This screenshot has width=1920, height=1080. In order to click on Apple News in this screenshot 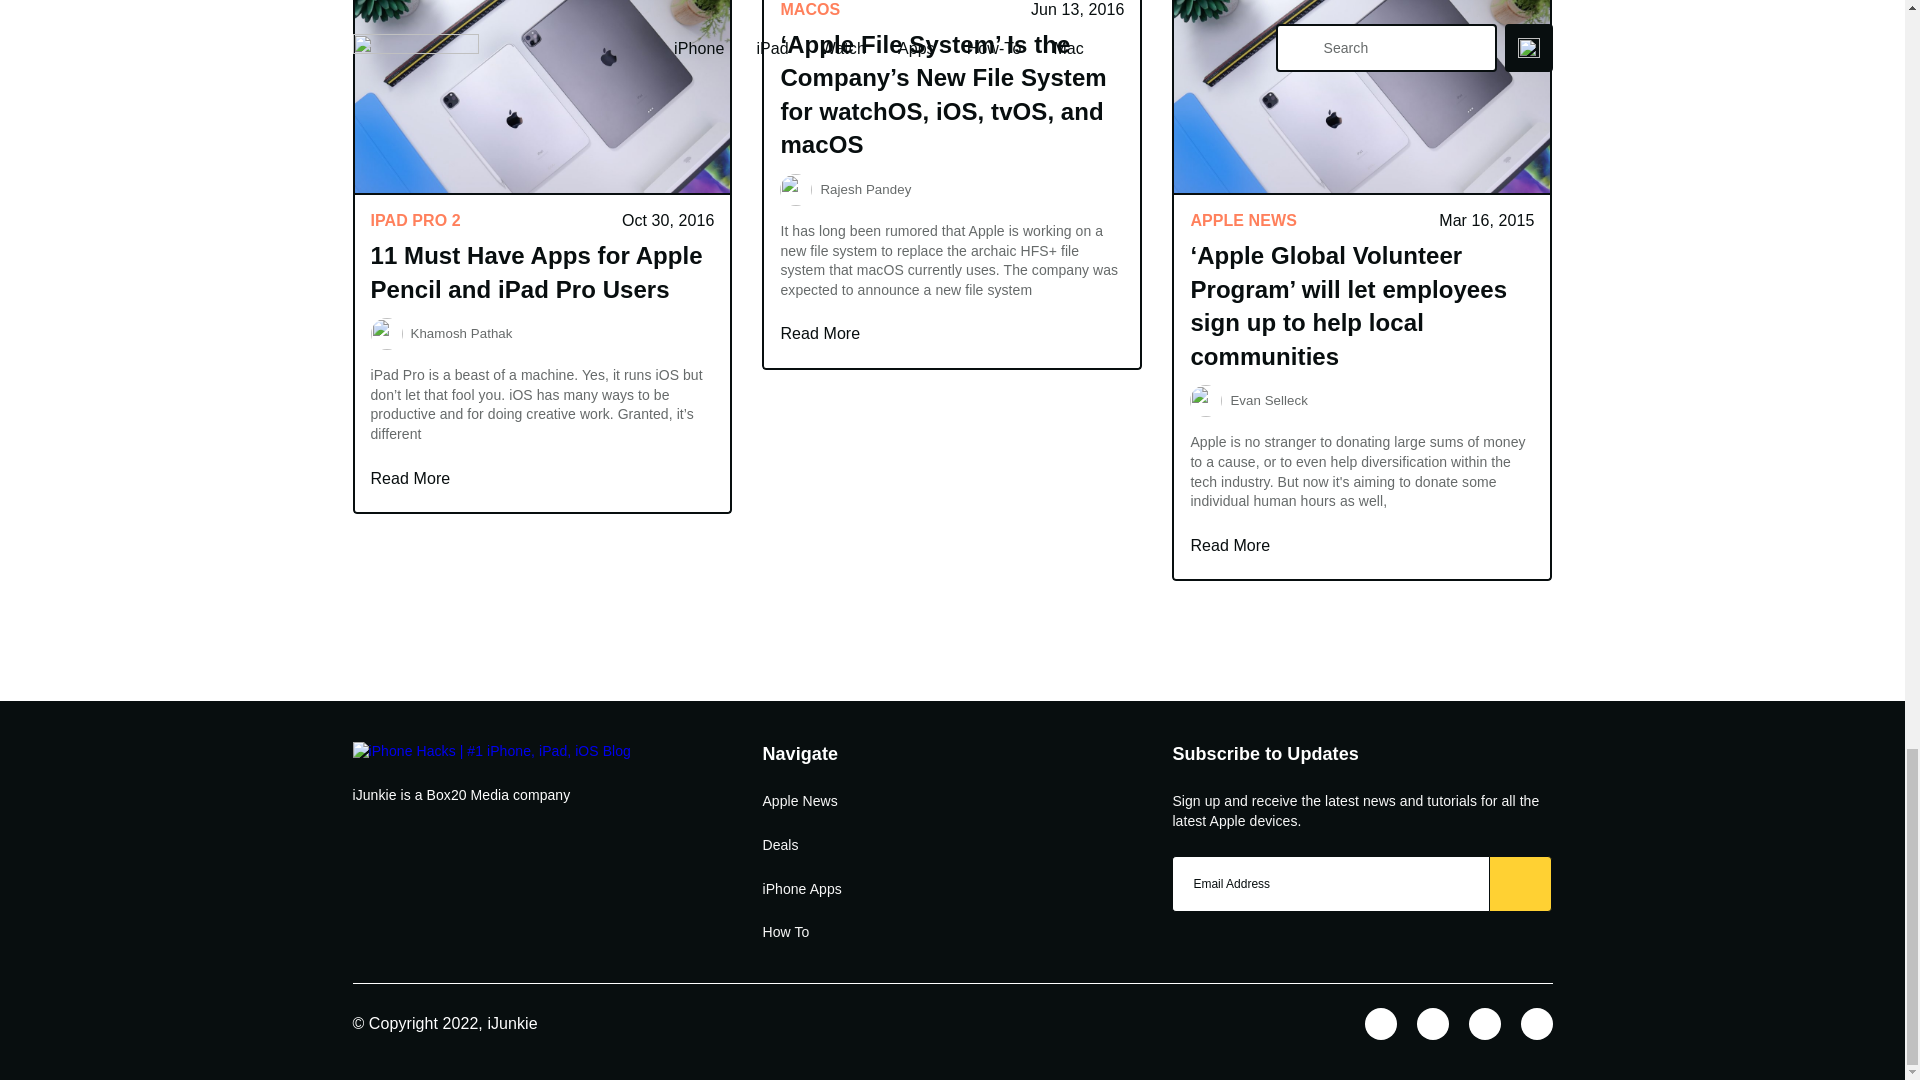, I will do `click(800, 802)`.